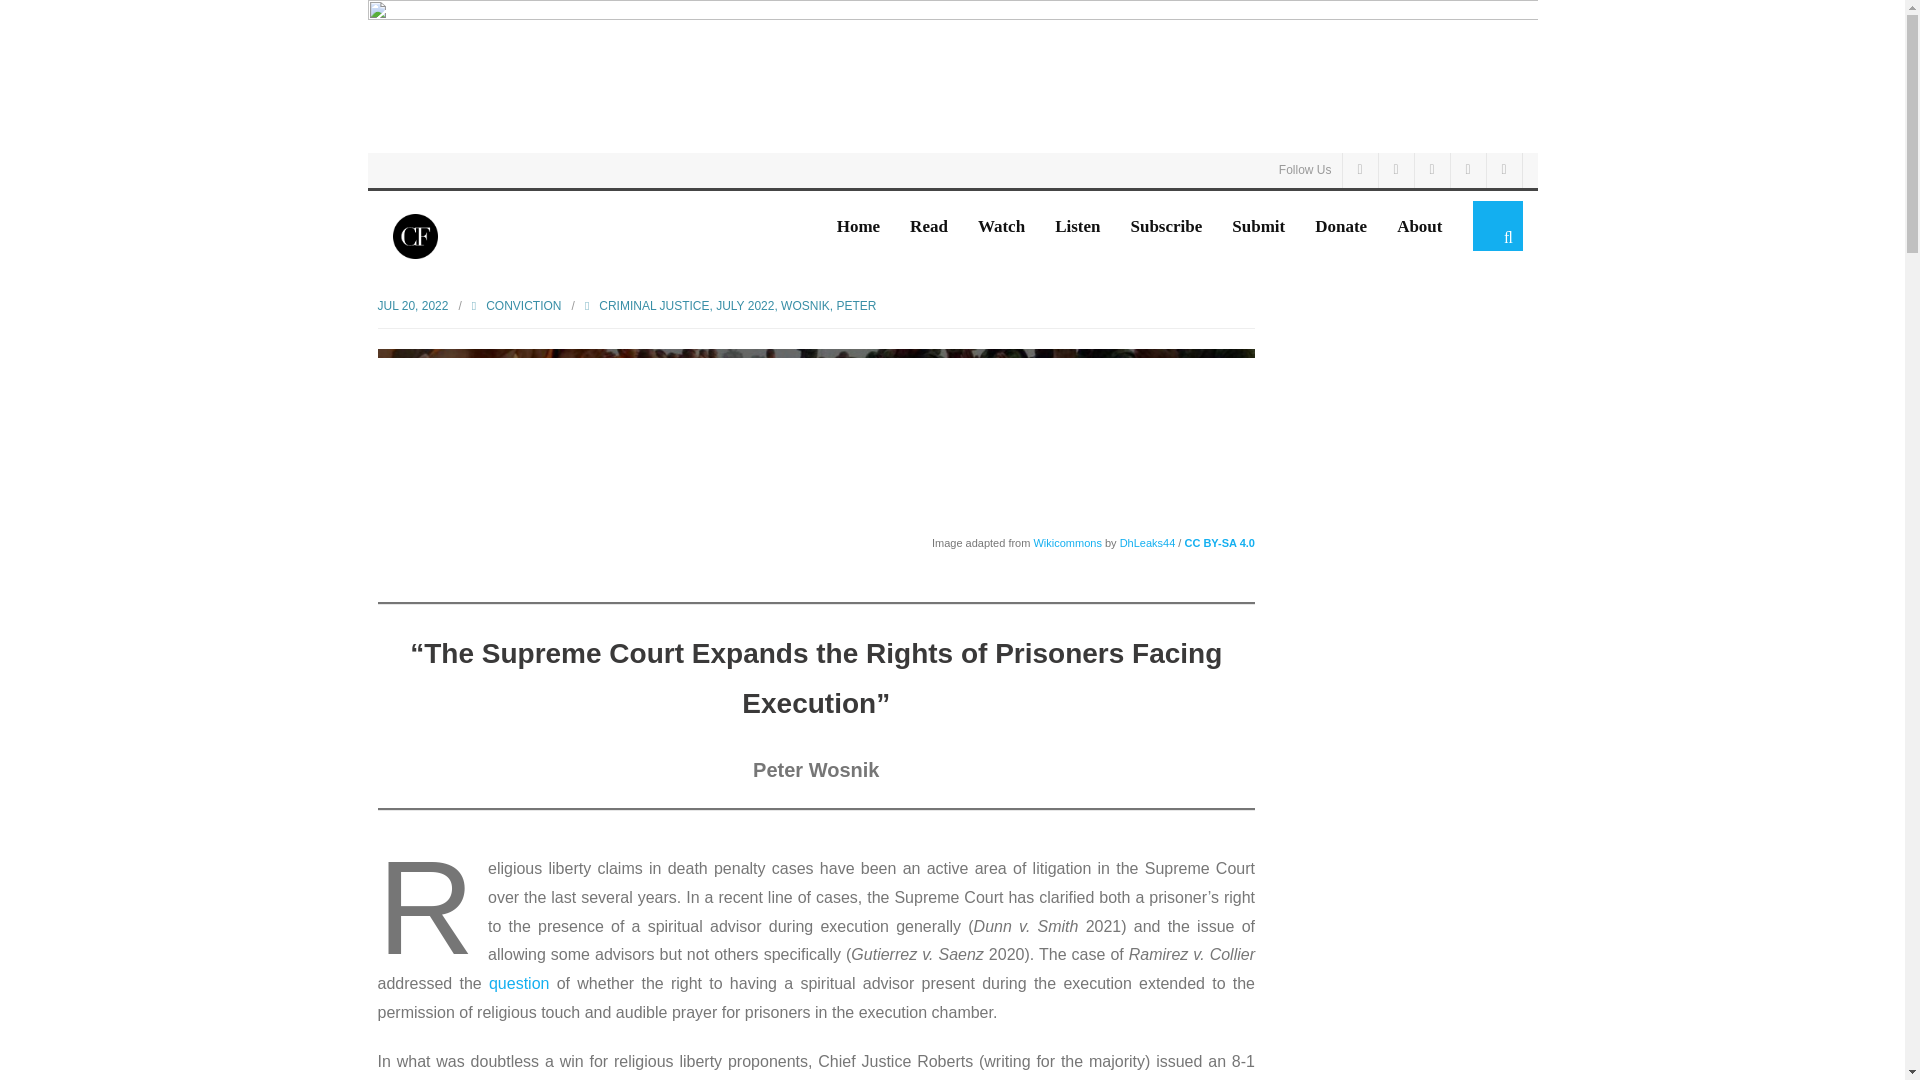 Image resolution: width=1920 pixels, height=1080 pixels. Describe the element at coordinates (928, 226) in the screenshot. I see `Read` at that location.